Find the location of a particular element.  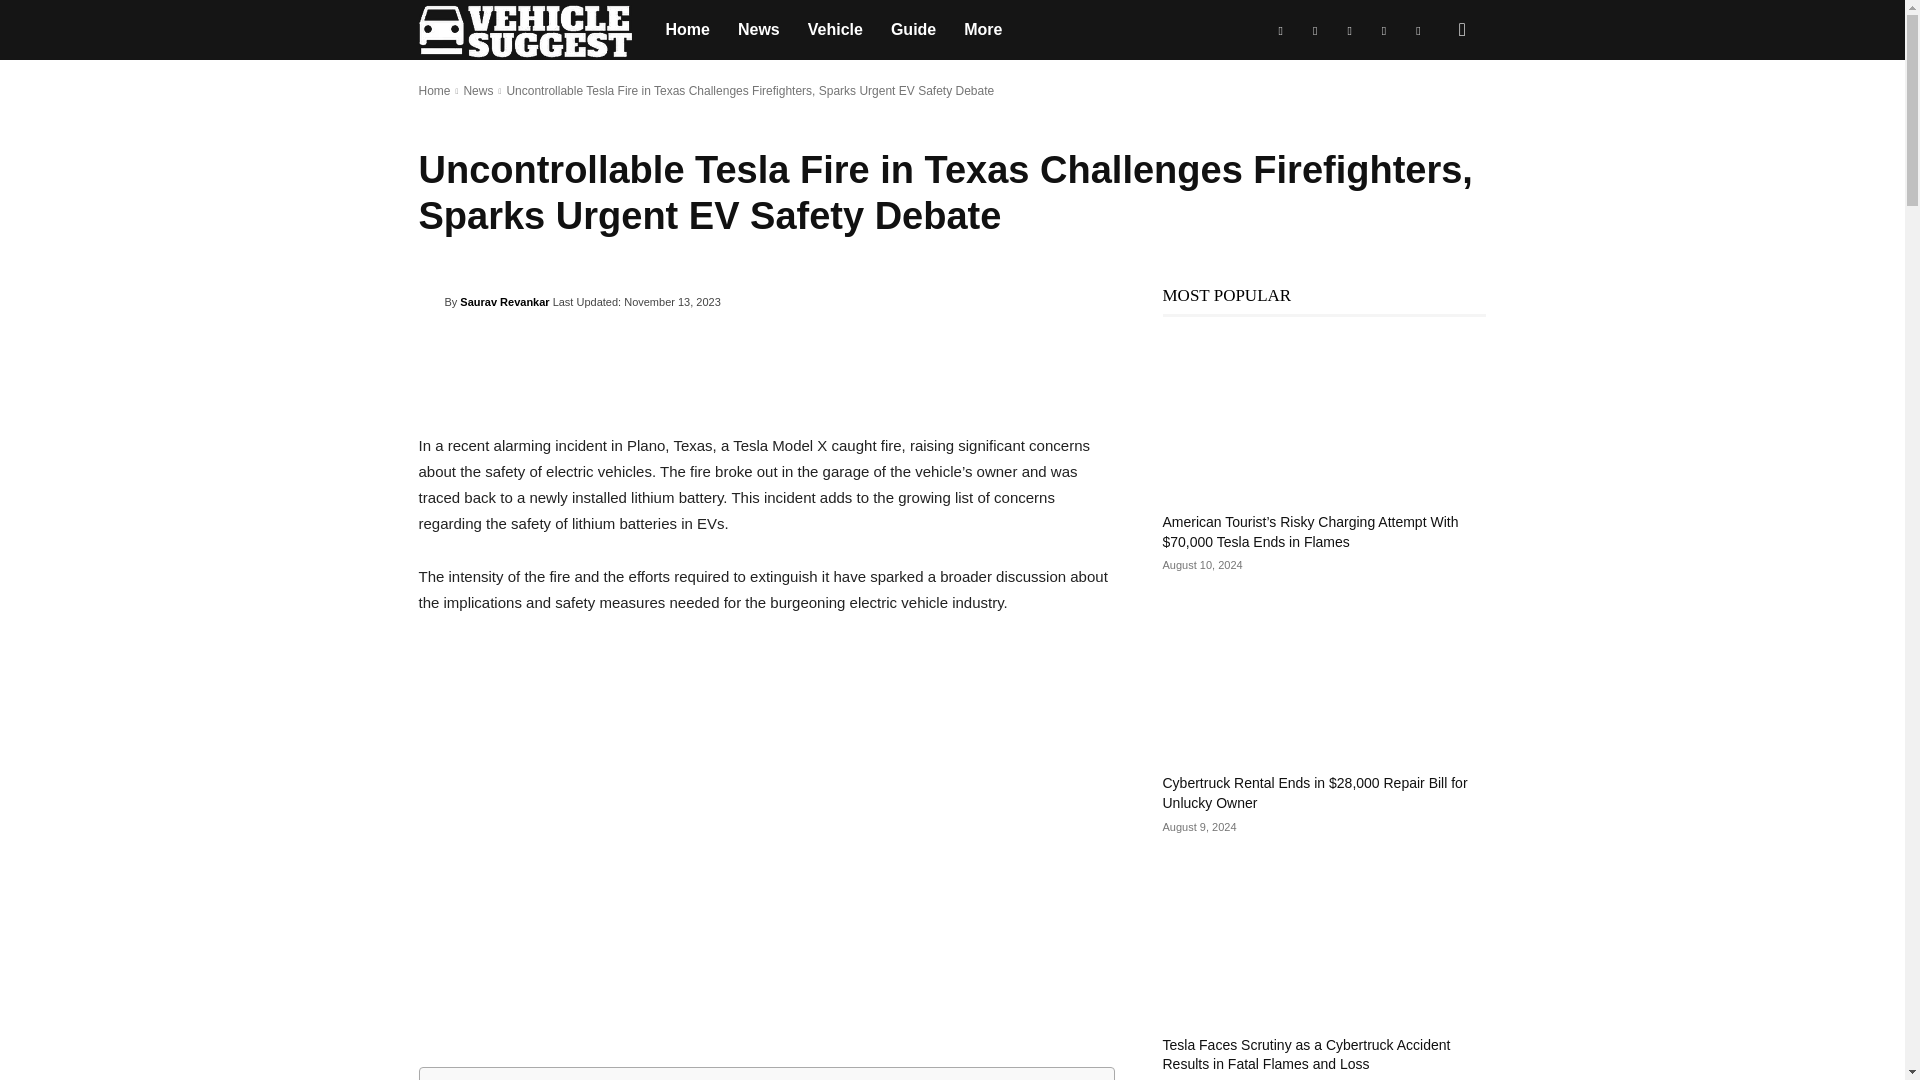

Vehiclesuggest is located at coordinates (534, 30).